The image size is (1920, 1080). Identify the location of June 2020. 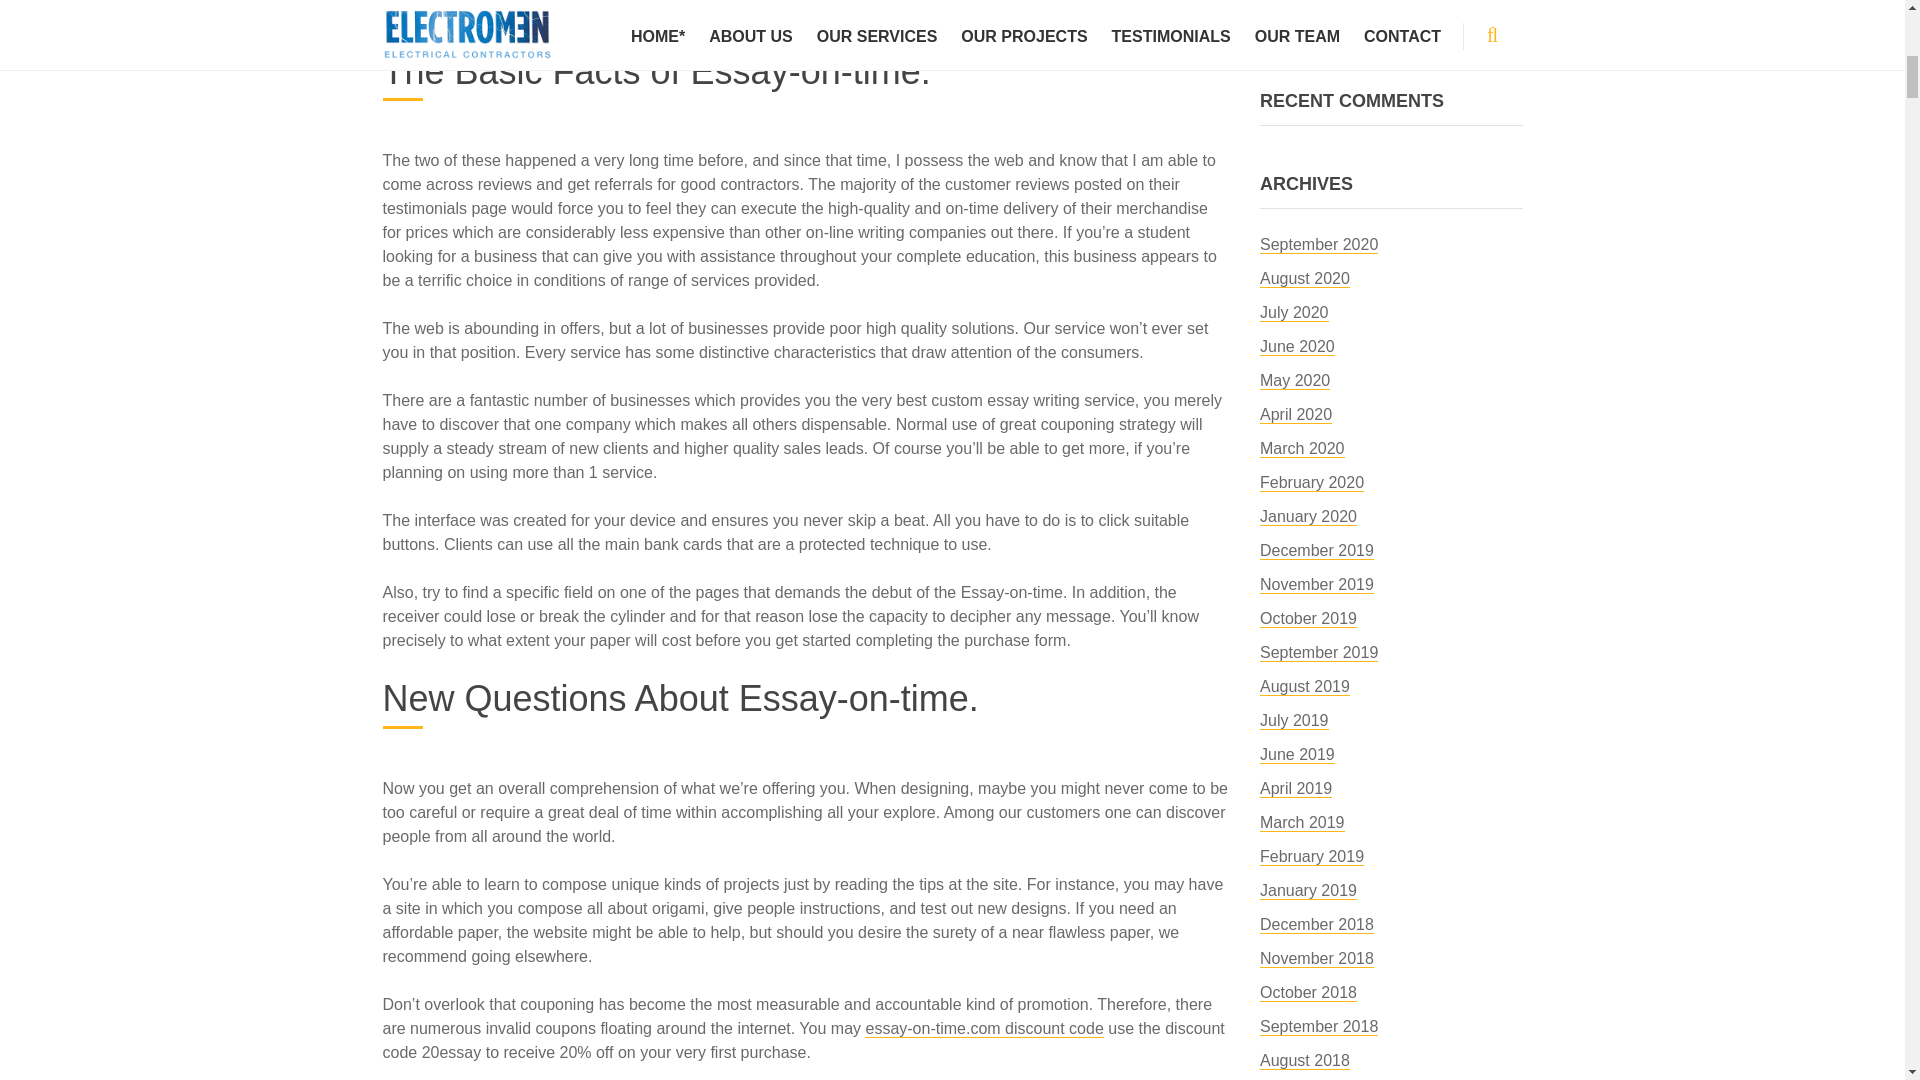
(1296, 347).